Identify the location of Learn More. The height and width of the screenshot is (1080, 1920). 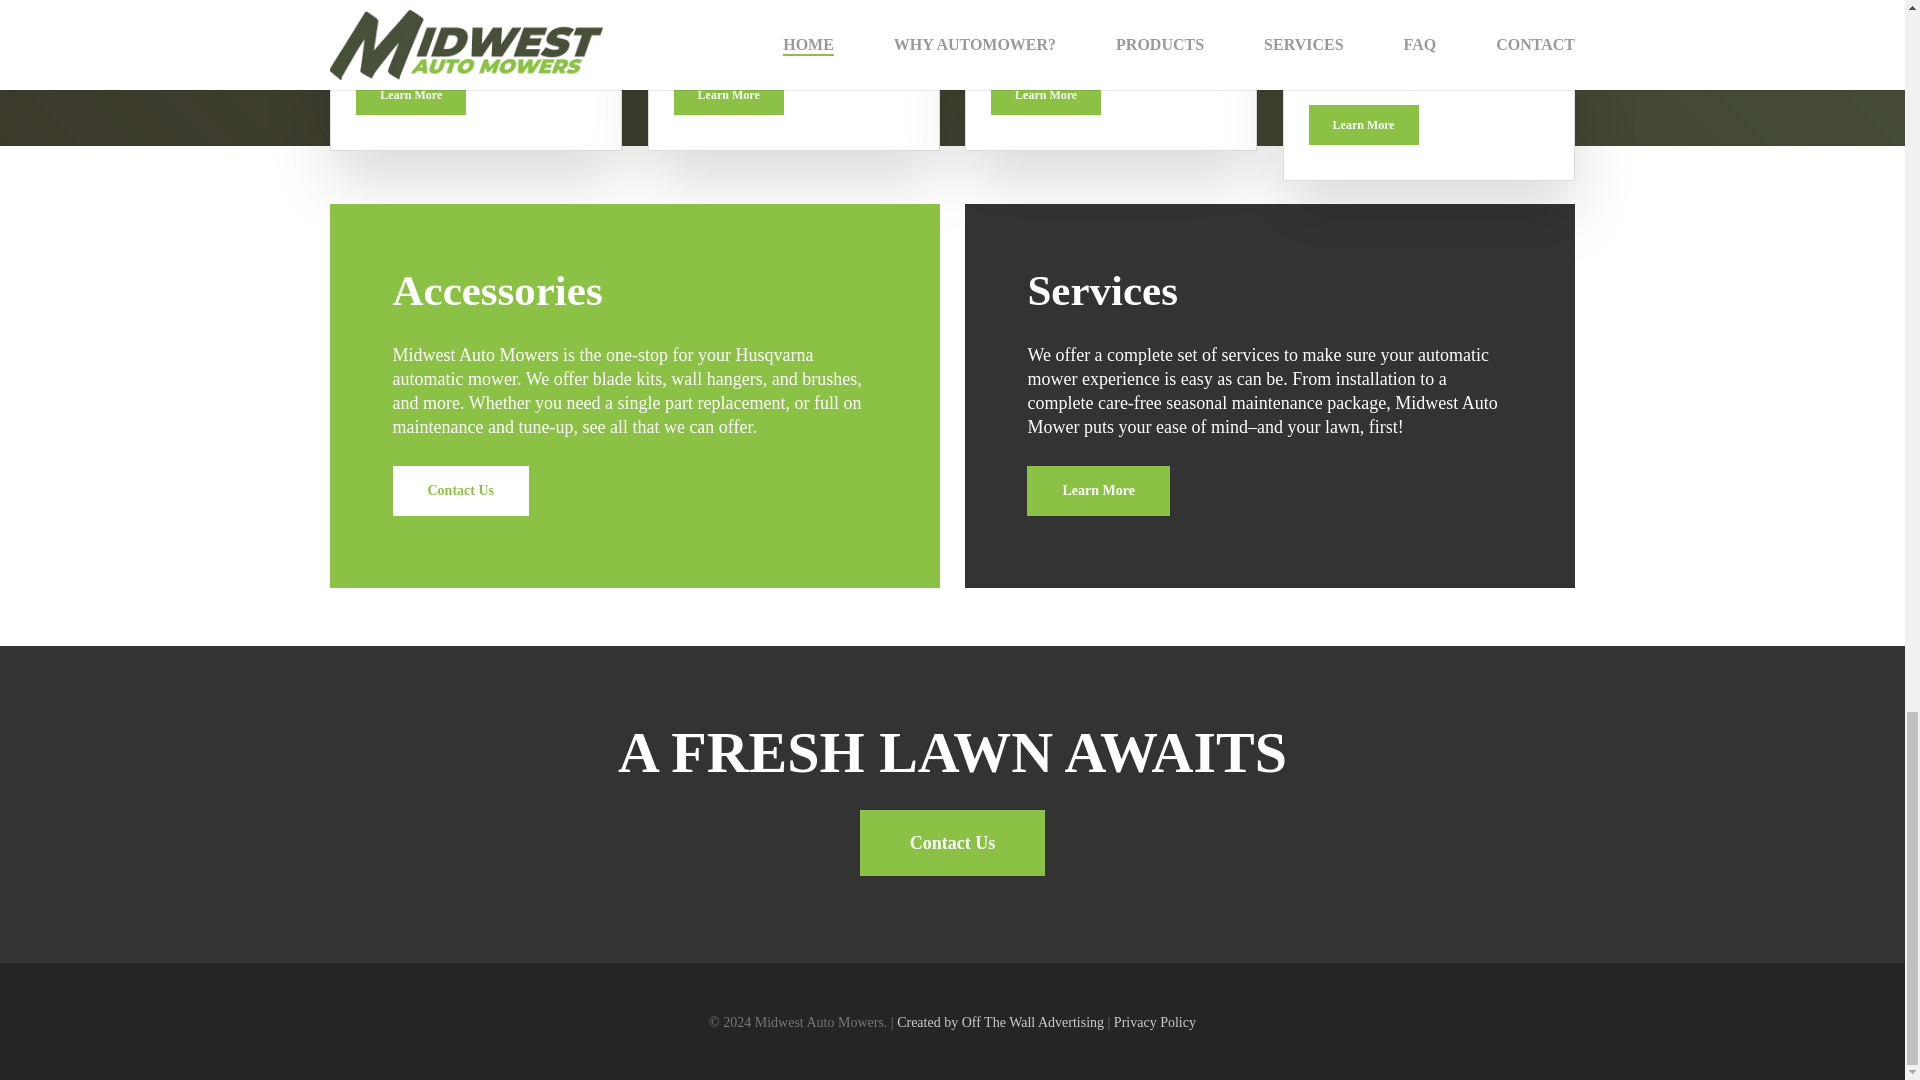
(1045, 94).